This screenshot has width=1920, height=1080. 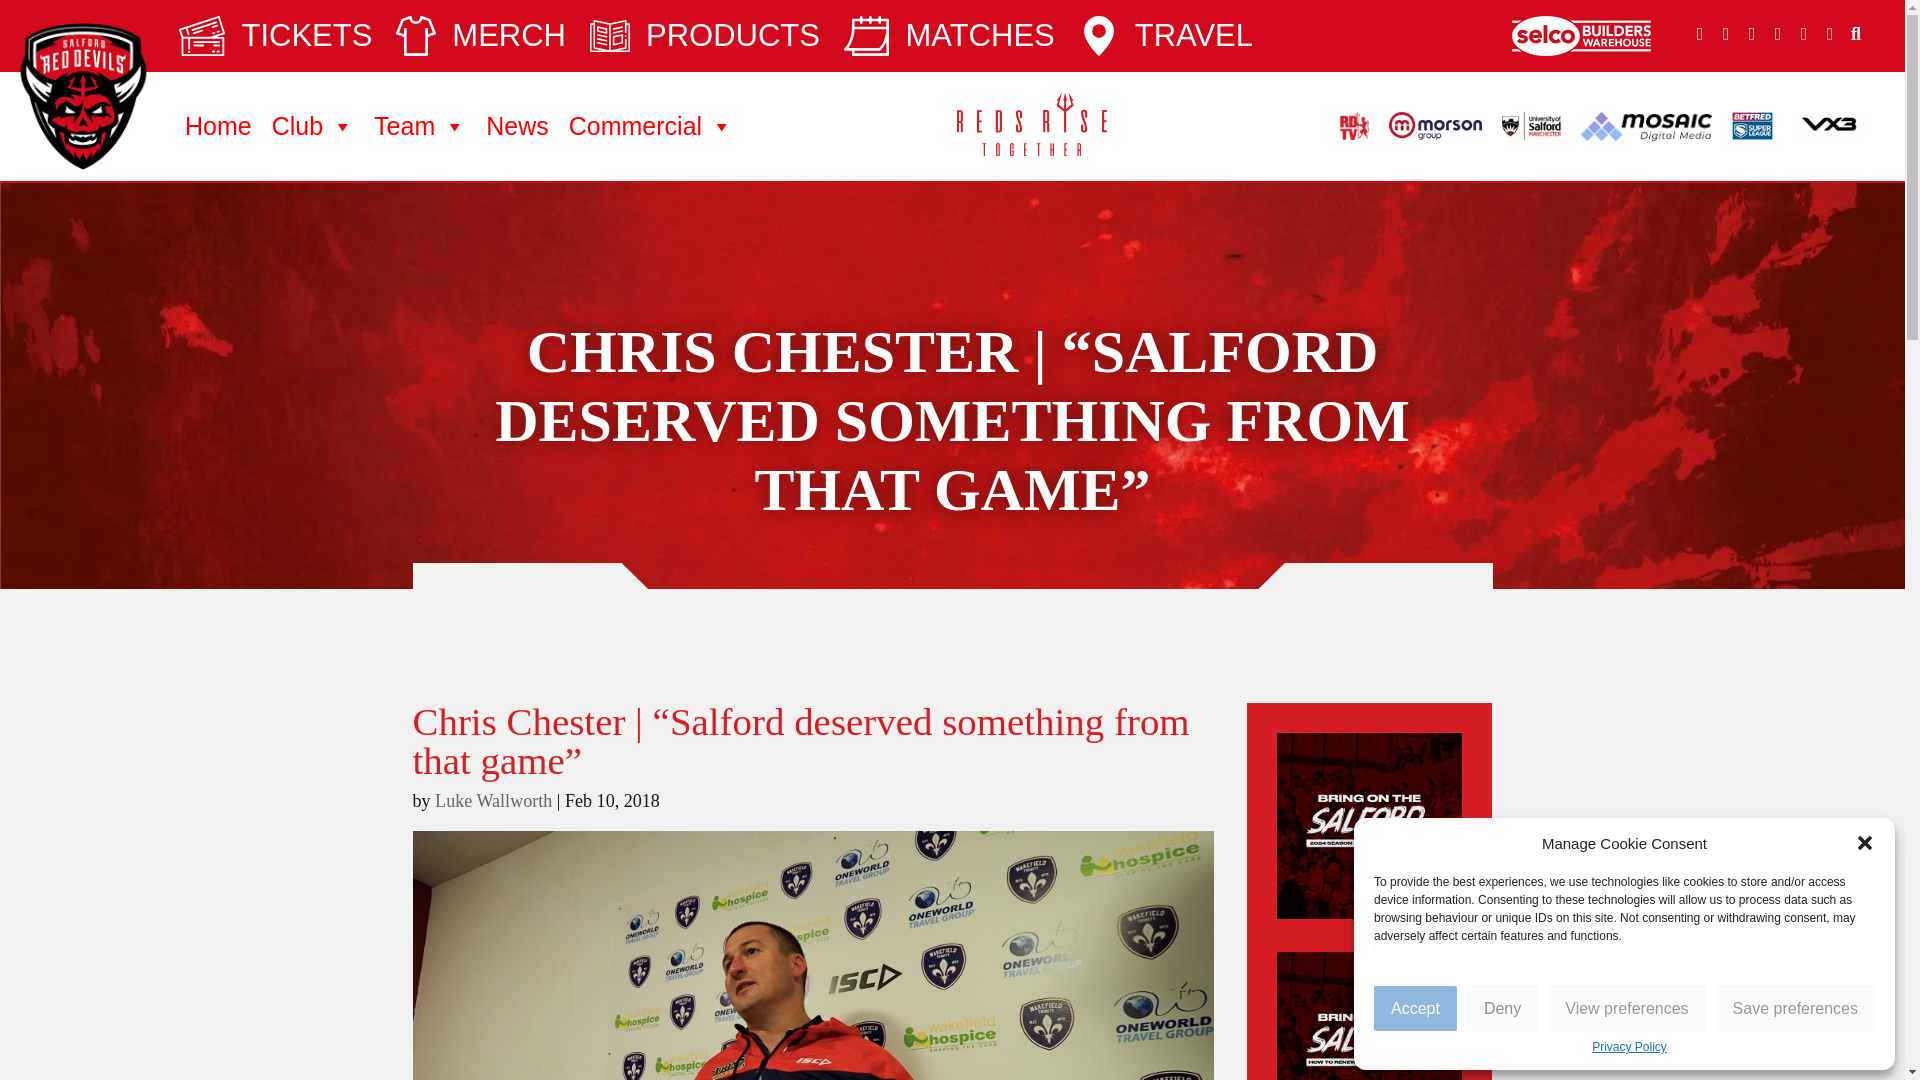 What do you see at coordinates (1416, 1008) in the screenshot?
I see `Accept` at bounding box center [1416, 1008].